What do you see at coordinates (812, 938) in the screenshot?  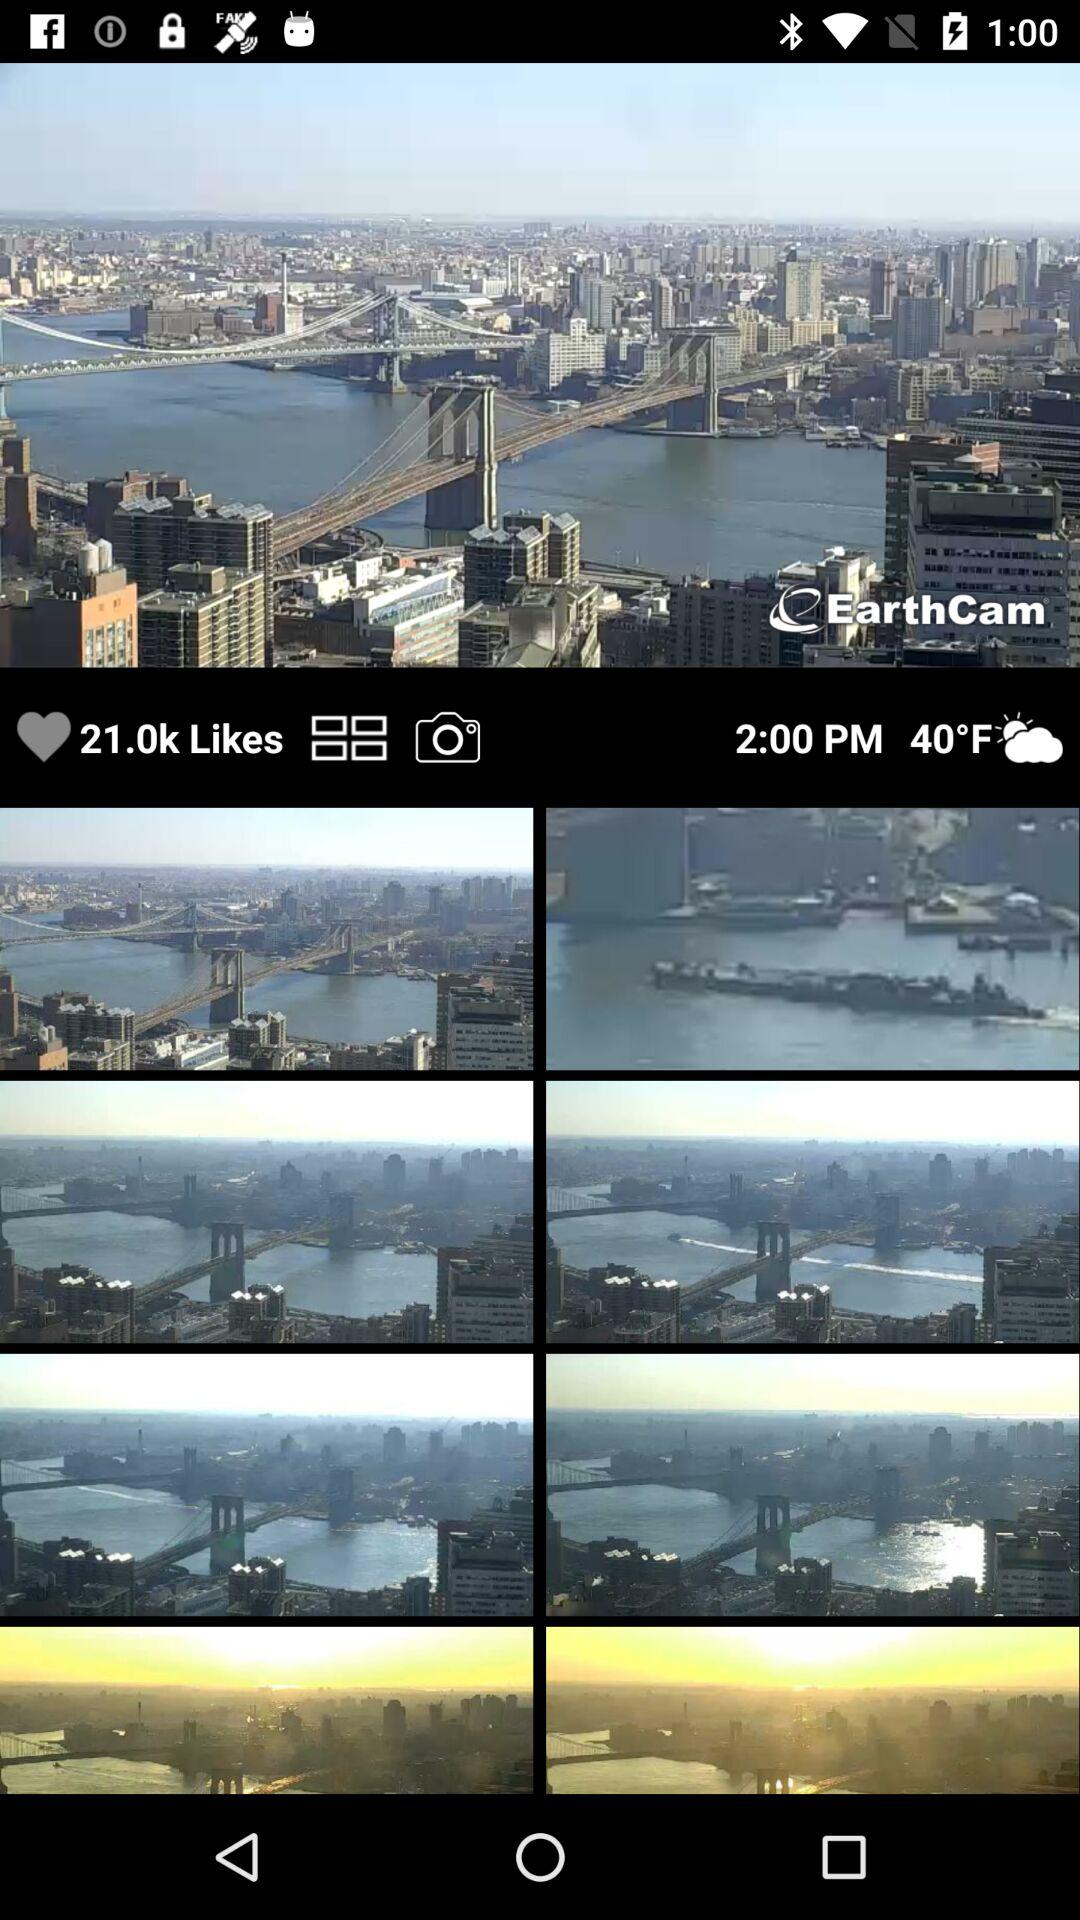 I see `select the image below the 200 pm` at bounding box center [812, 938].